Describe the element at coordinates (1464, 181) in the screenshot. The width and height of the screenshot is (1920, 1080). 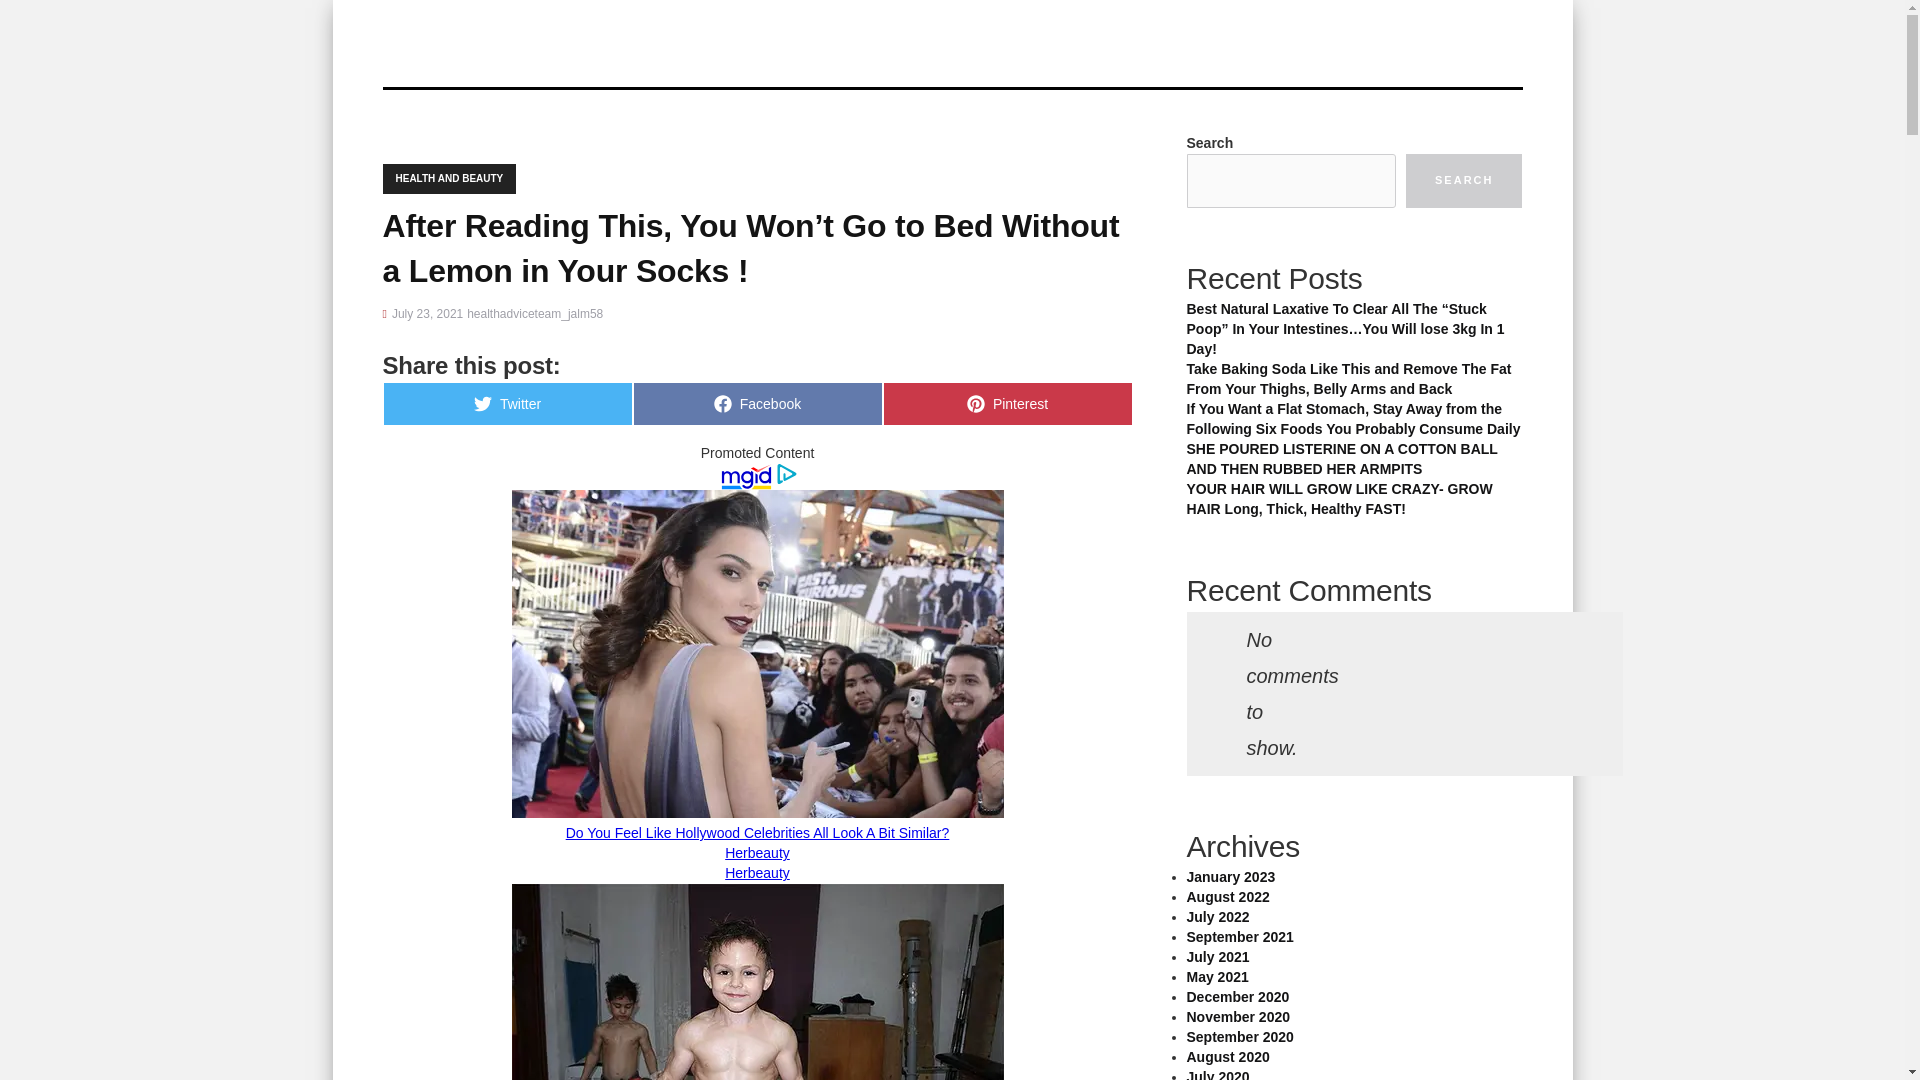
I see `September 2020` at that location.